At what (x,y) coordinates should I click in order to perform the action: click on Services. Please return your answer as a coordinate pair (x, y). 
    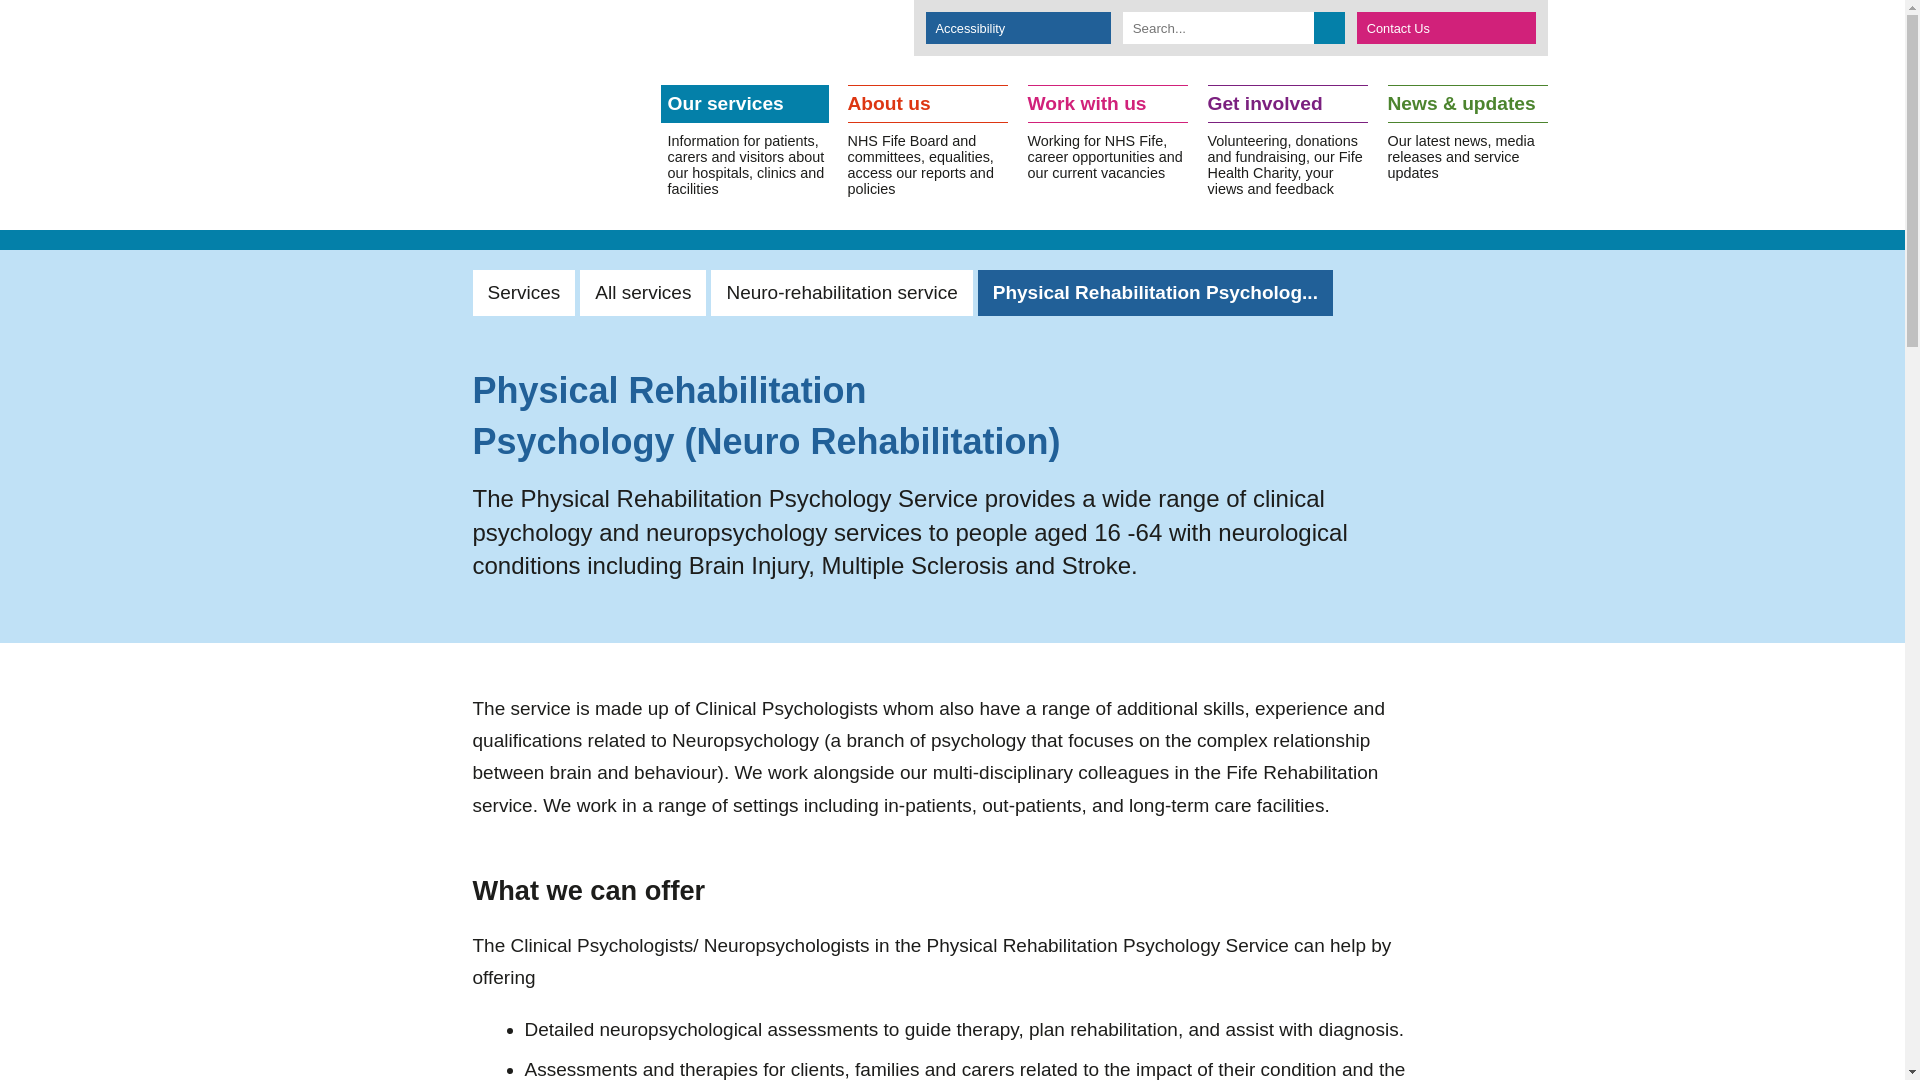
    Looking at the image, I should click on (523, 293).